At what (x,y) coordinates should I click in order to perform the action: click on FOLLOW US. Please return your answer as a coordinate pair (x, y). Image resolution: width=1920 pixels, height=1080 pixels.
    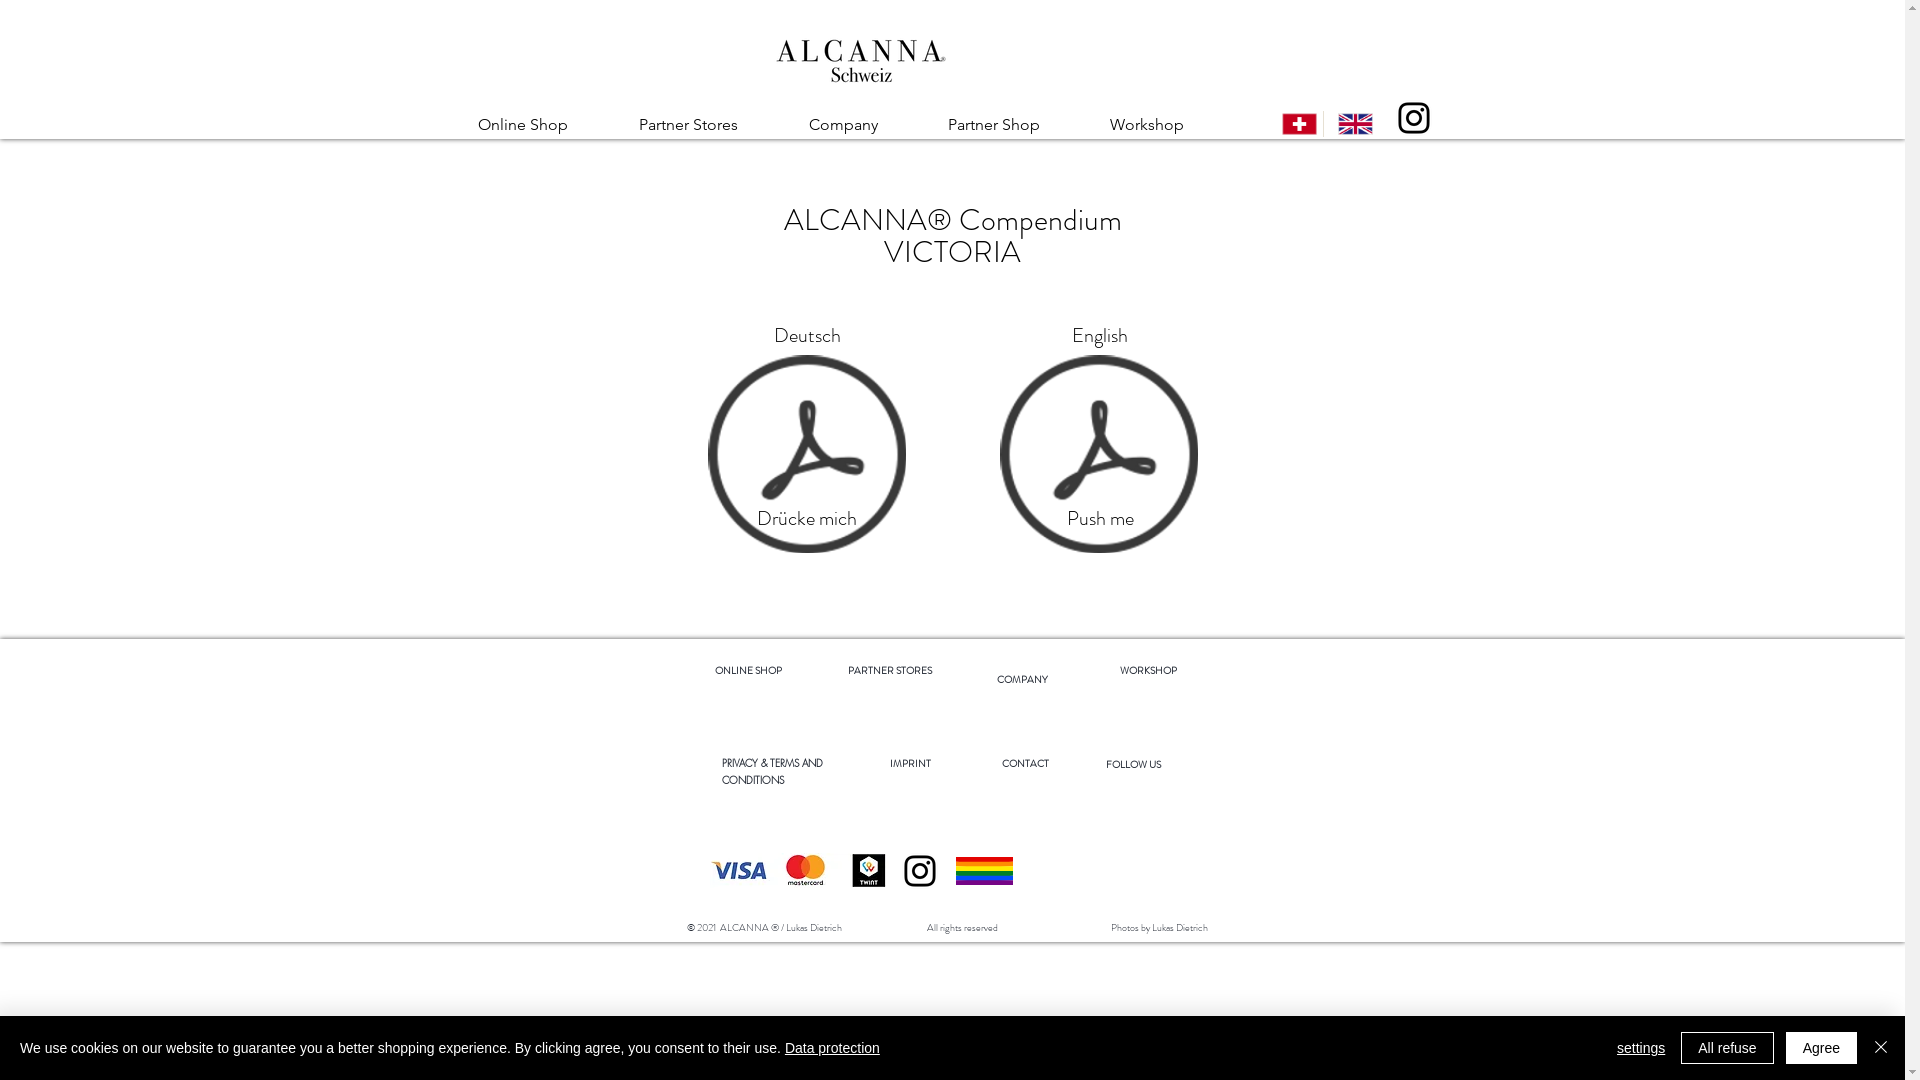
    Looking at the image, I should click on (1134, 764).